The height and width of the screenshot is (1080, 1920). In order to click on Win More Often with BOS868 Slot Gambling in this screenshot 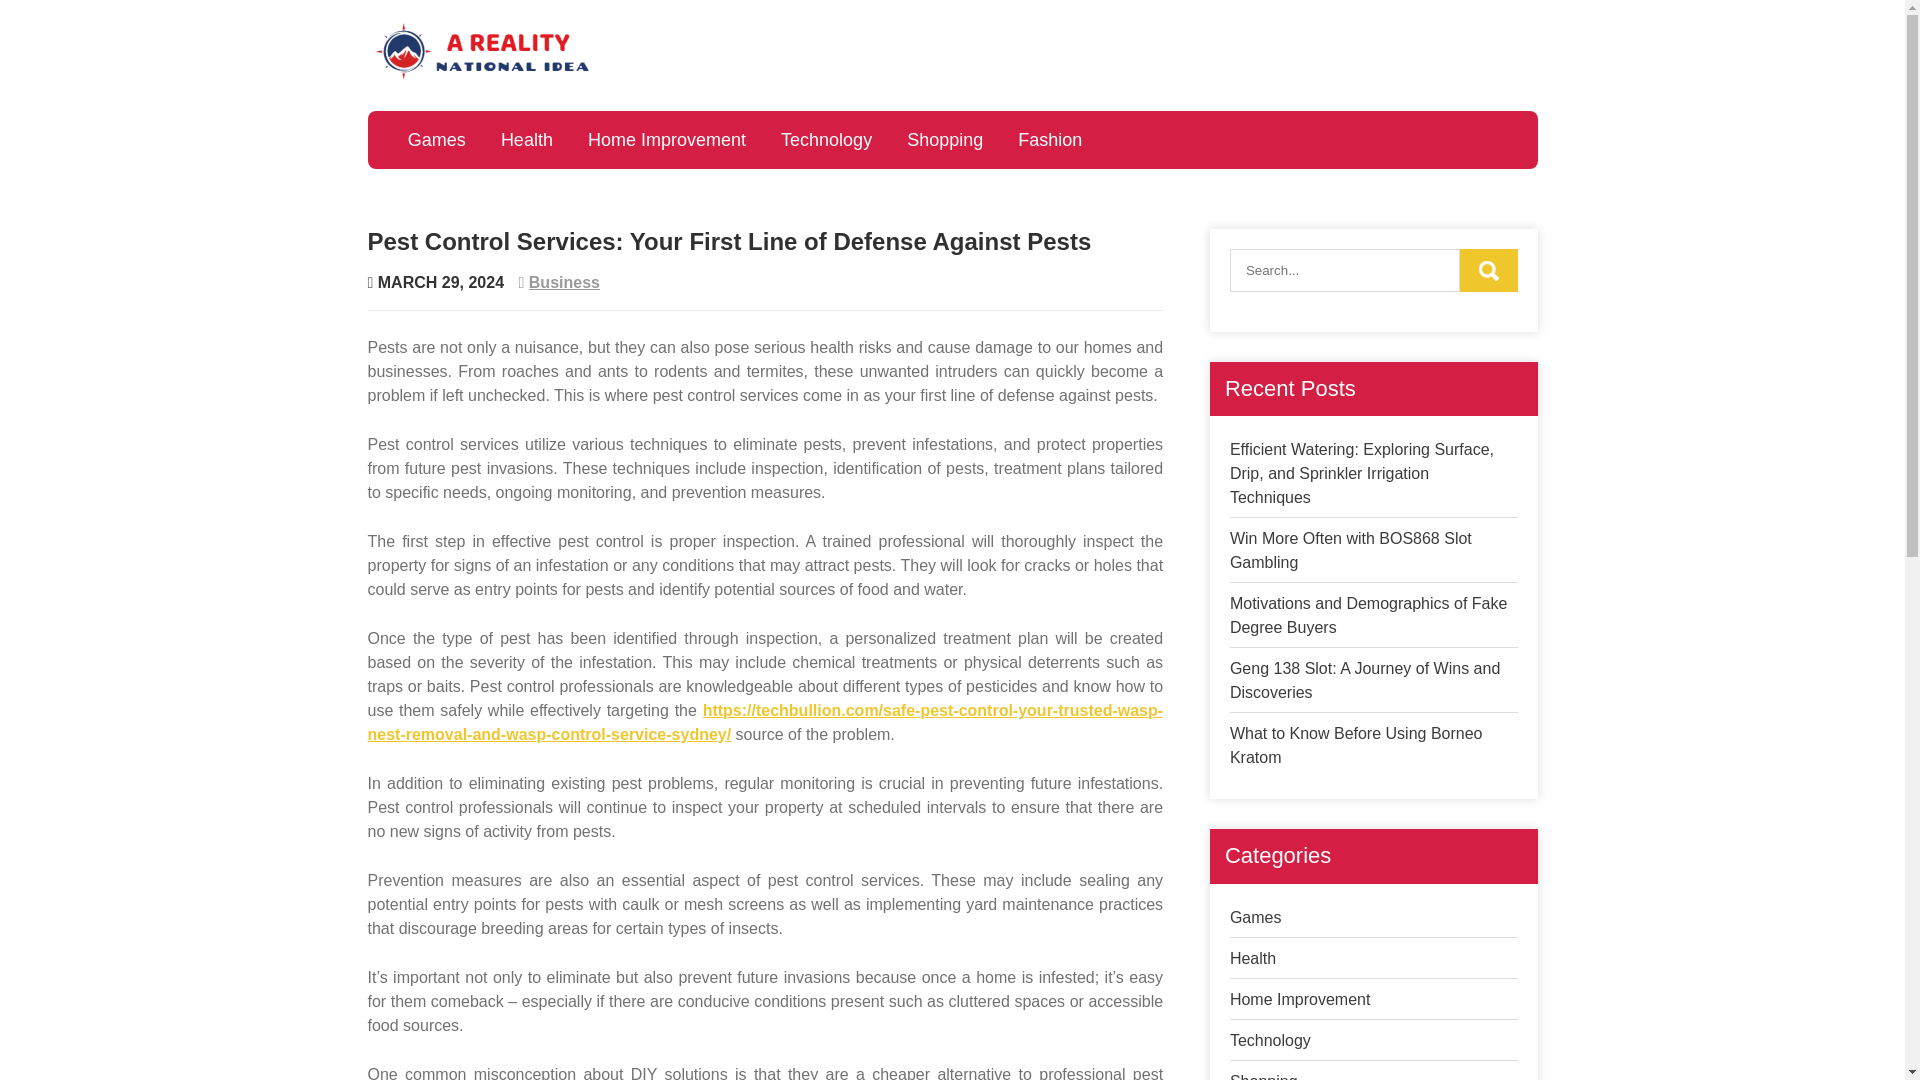, I will do `click(1351, 550)`.